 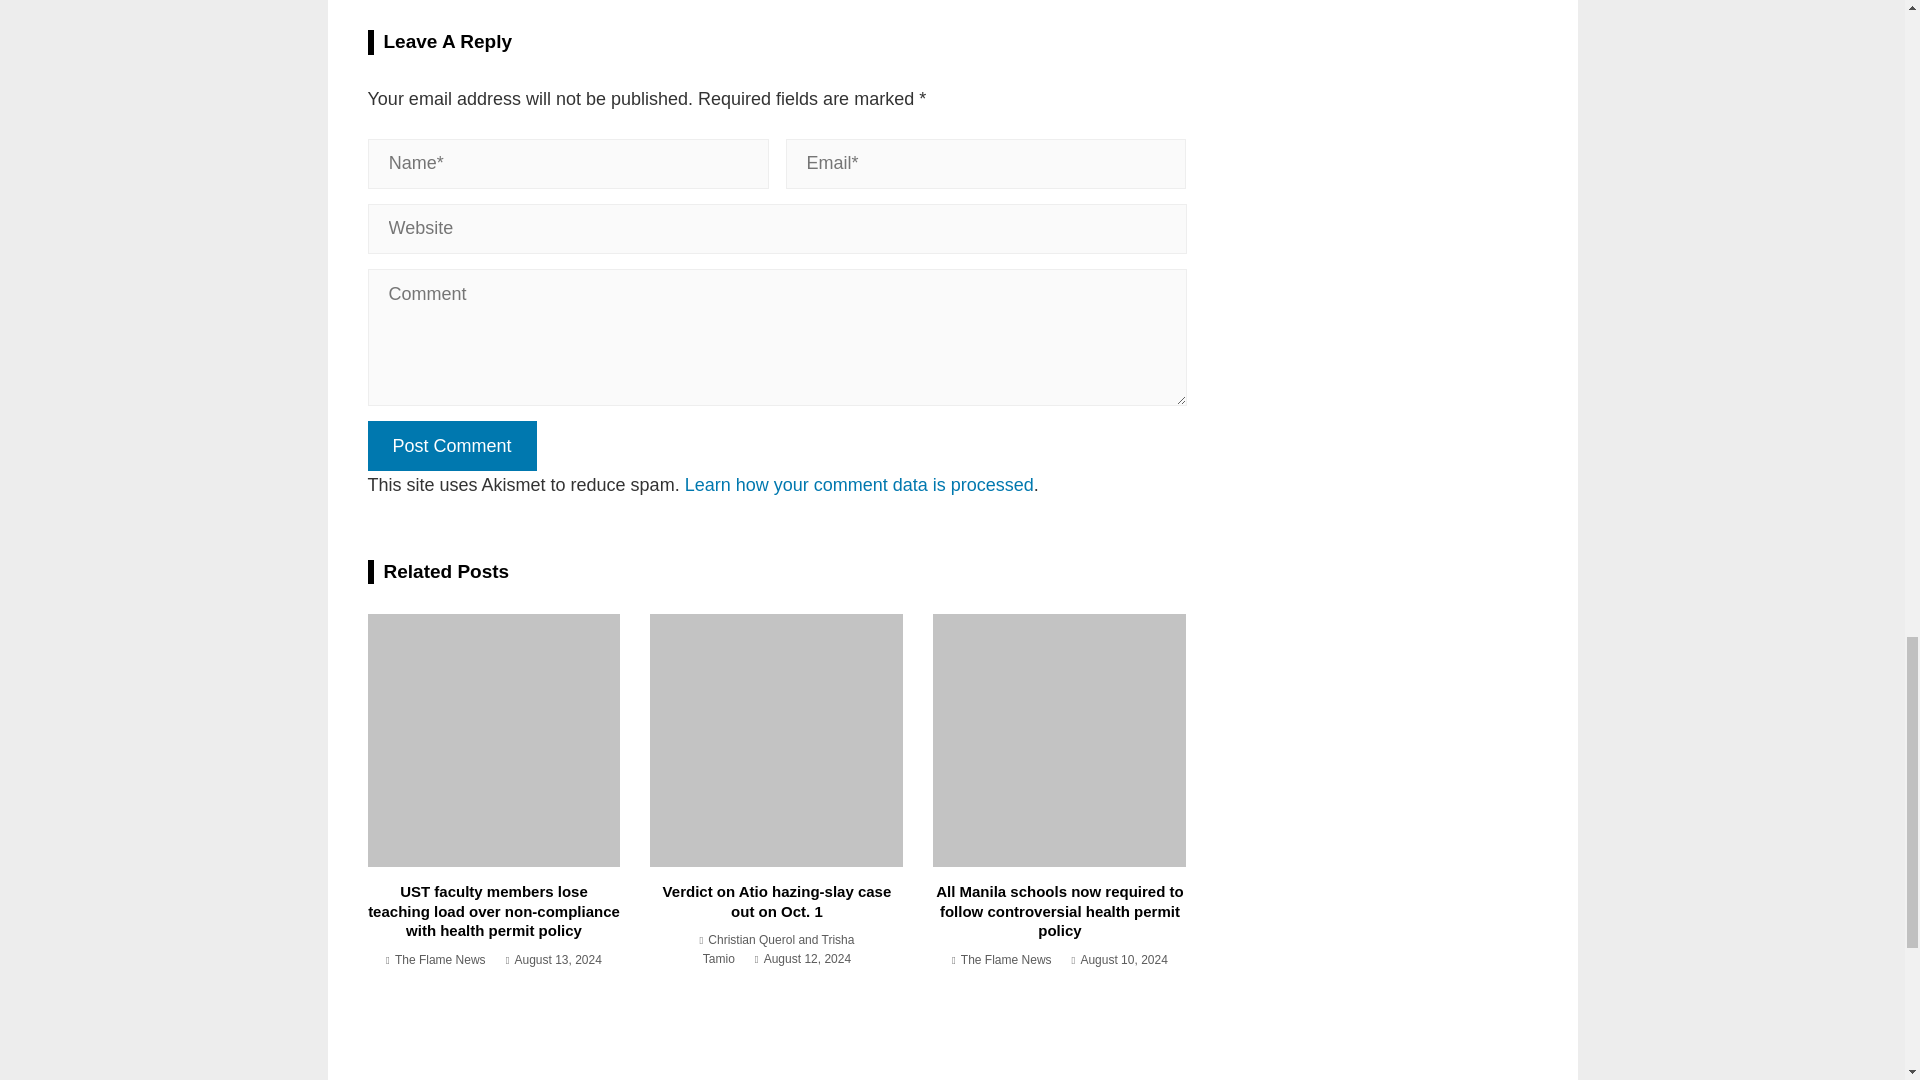 What do you see at coordinates (452, 446) in the screenshot?
I see `Post Comment` at bounding box center [452, 446].